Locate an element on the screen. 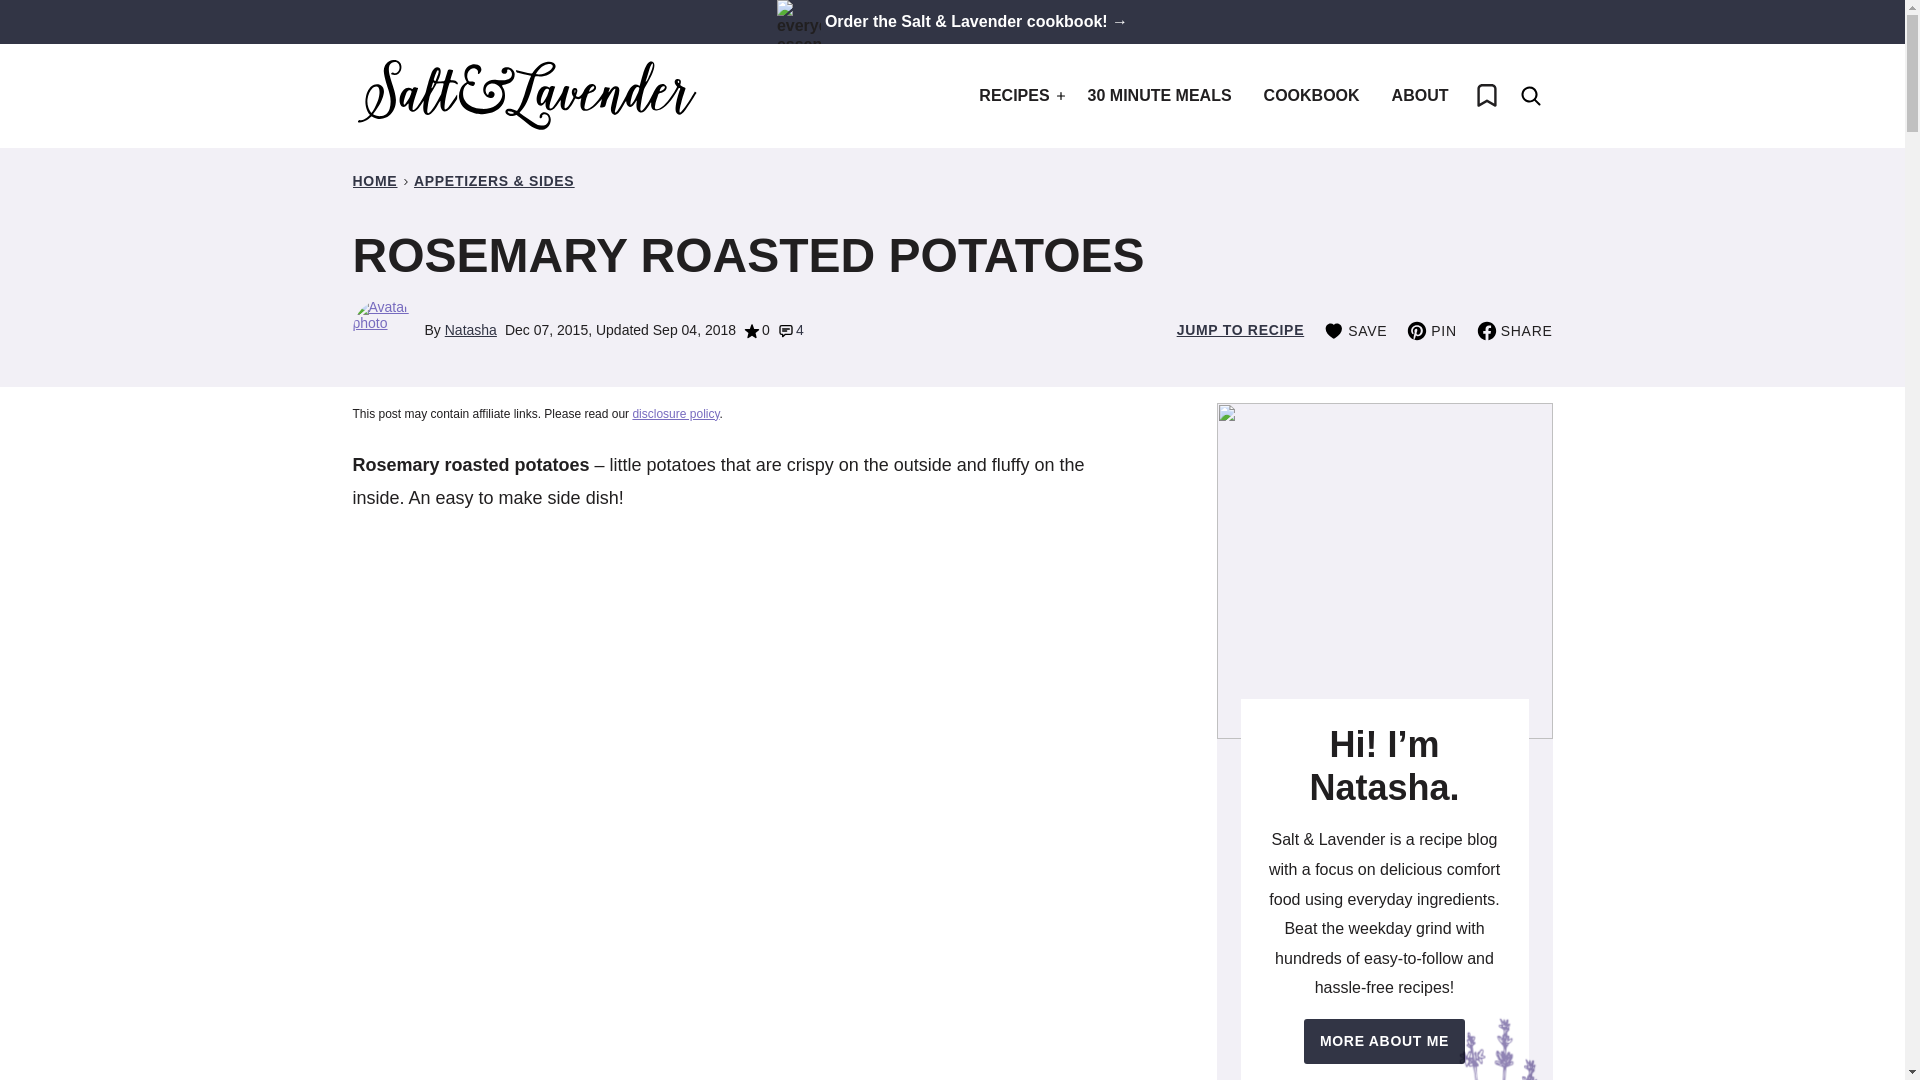  SHARE is located at coordinates (1514, 330).